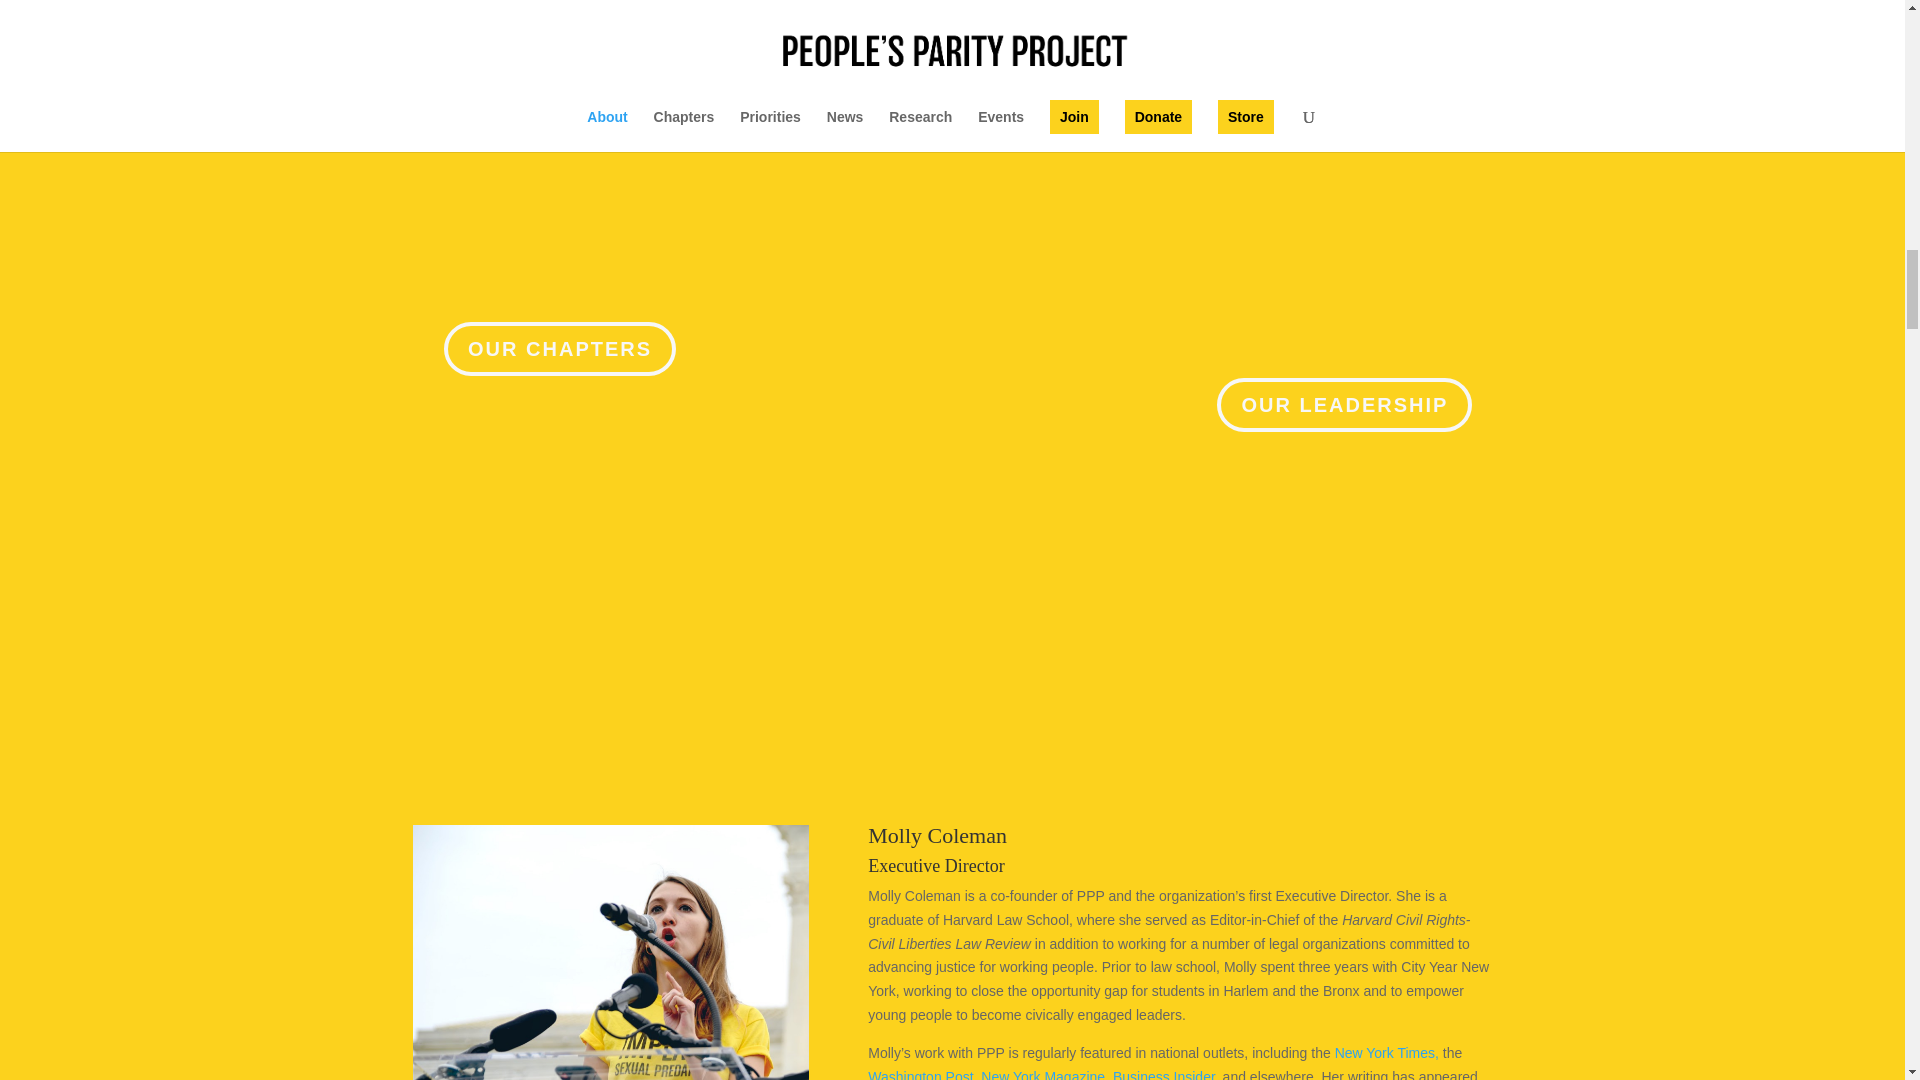  Describe the element at coordinates (610, 952) in the screenshot. I see `Molly at Reclaim` at that location.